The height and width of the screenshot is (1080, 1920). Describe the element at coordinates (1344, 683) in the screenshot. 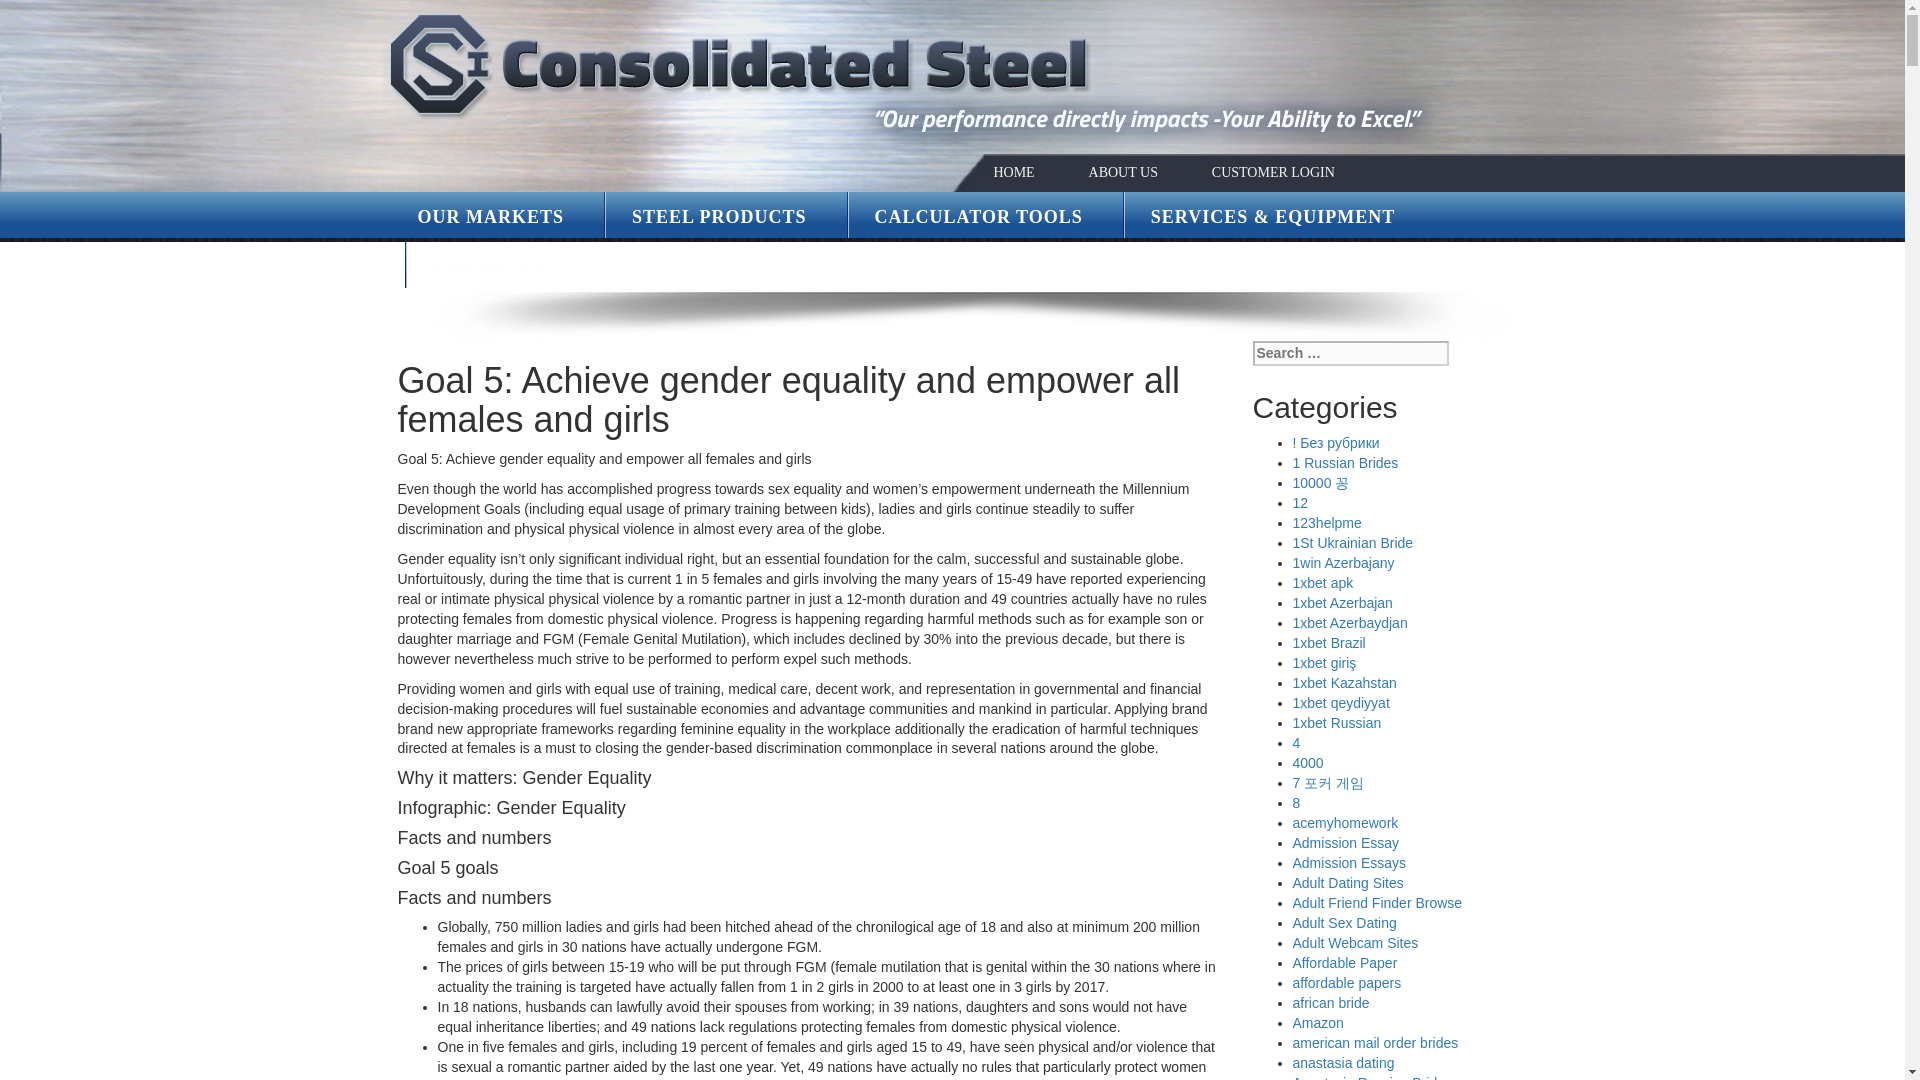

I see `1xbet Kazahstan` at that location.